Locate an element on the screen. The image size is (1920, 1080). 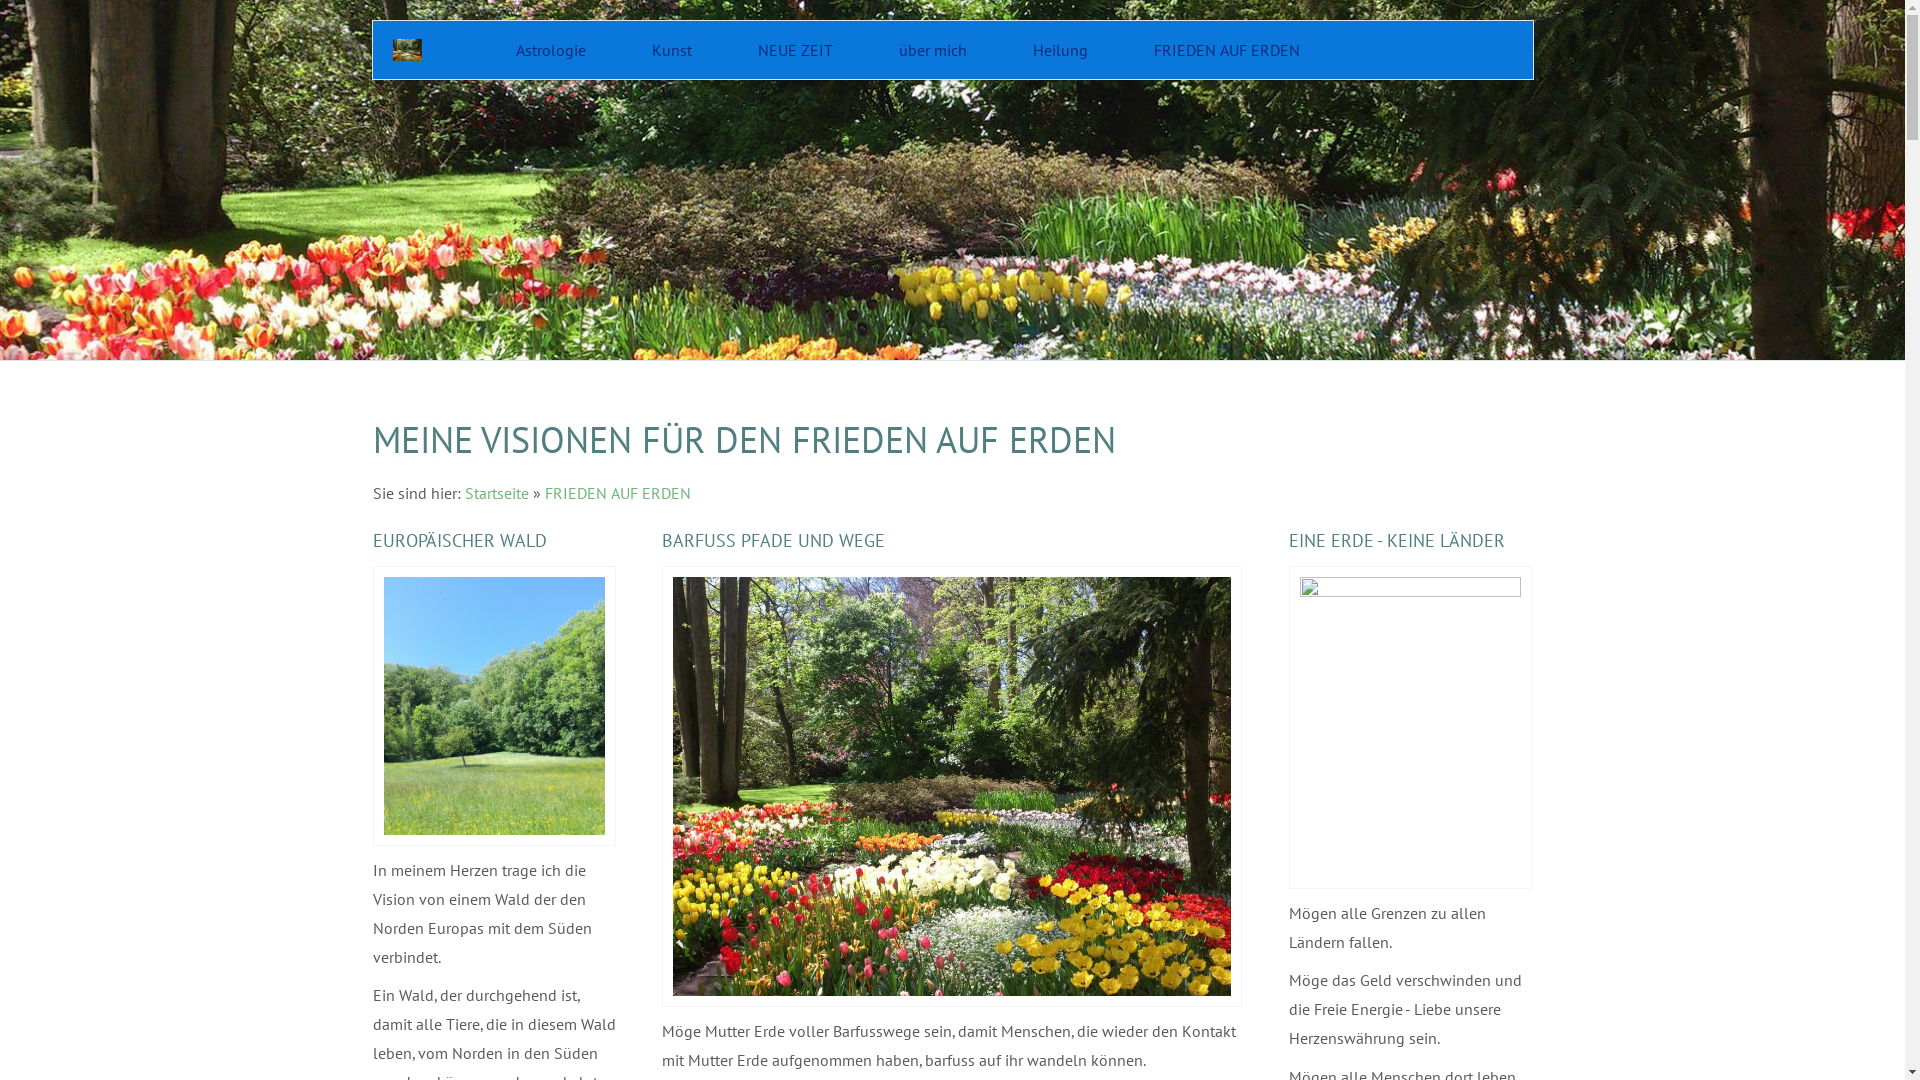
NEUE ZEIT is located at coordinates (806, 50).